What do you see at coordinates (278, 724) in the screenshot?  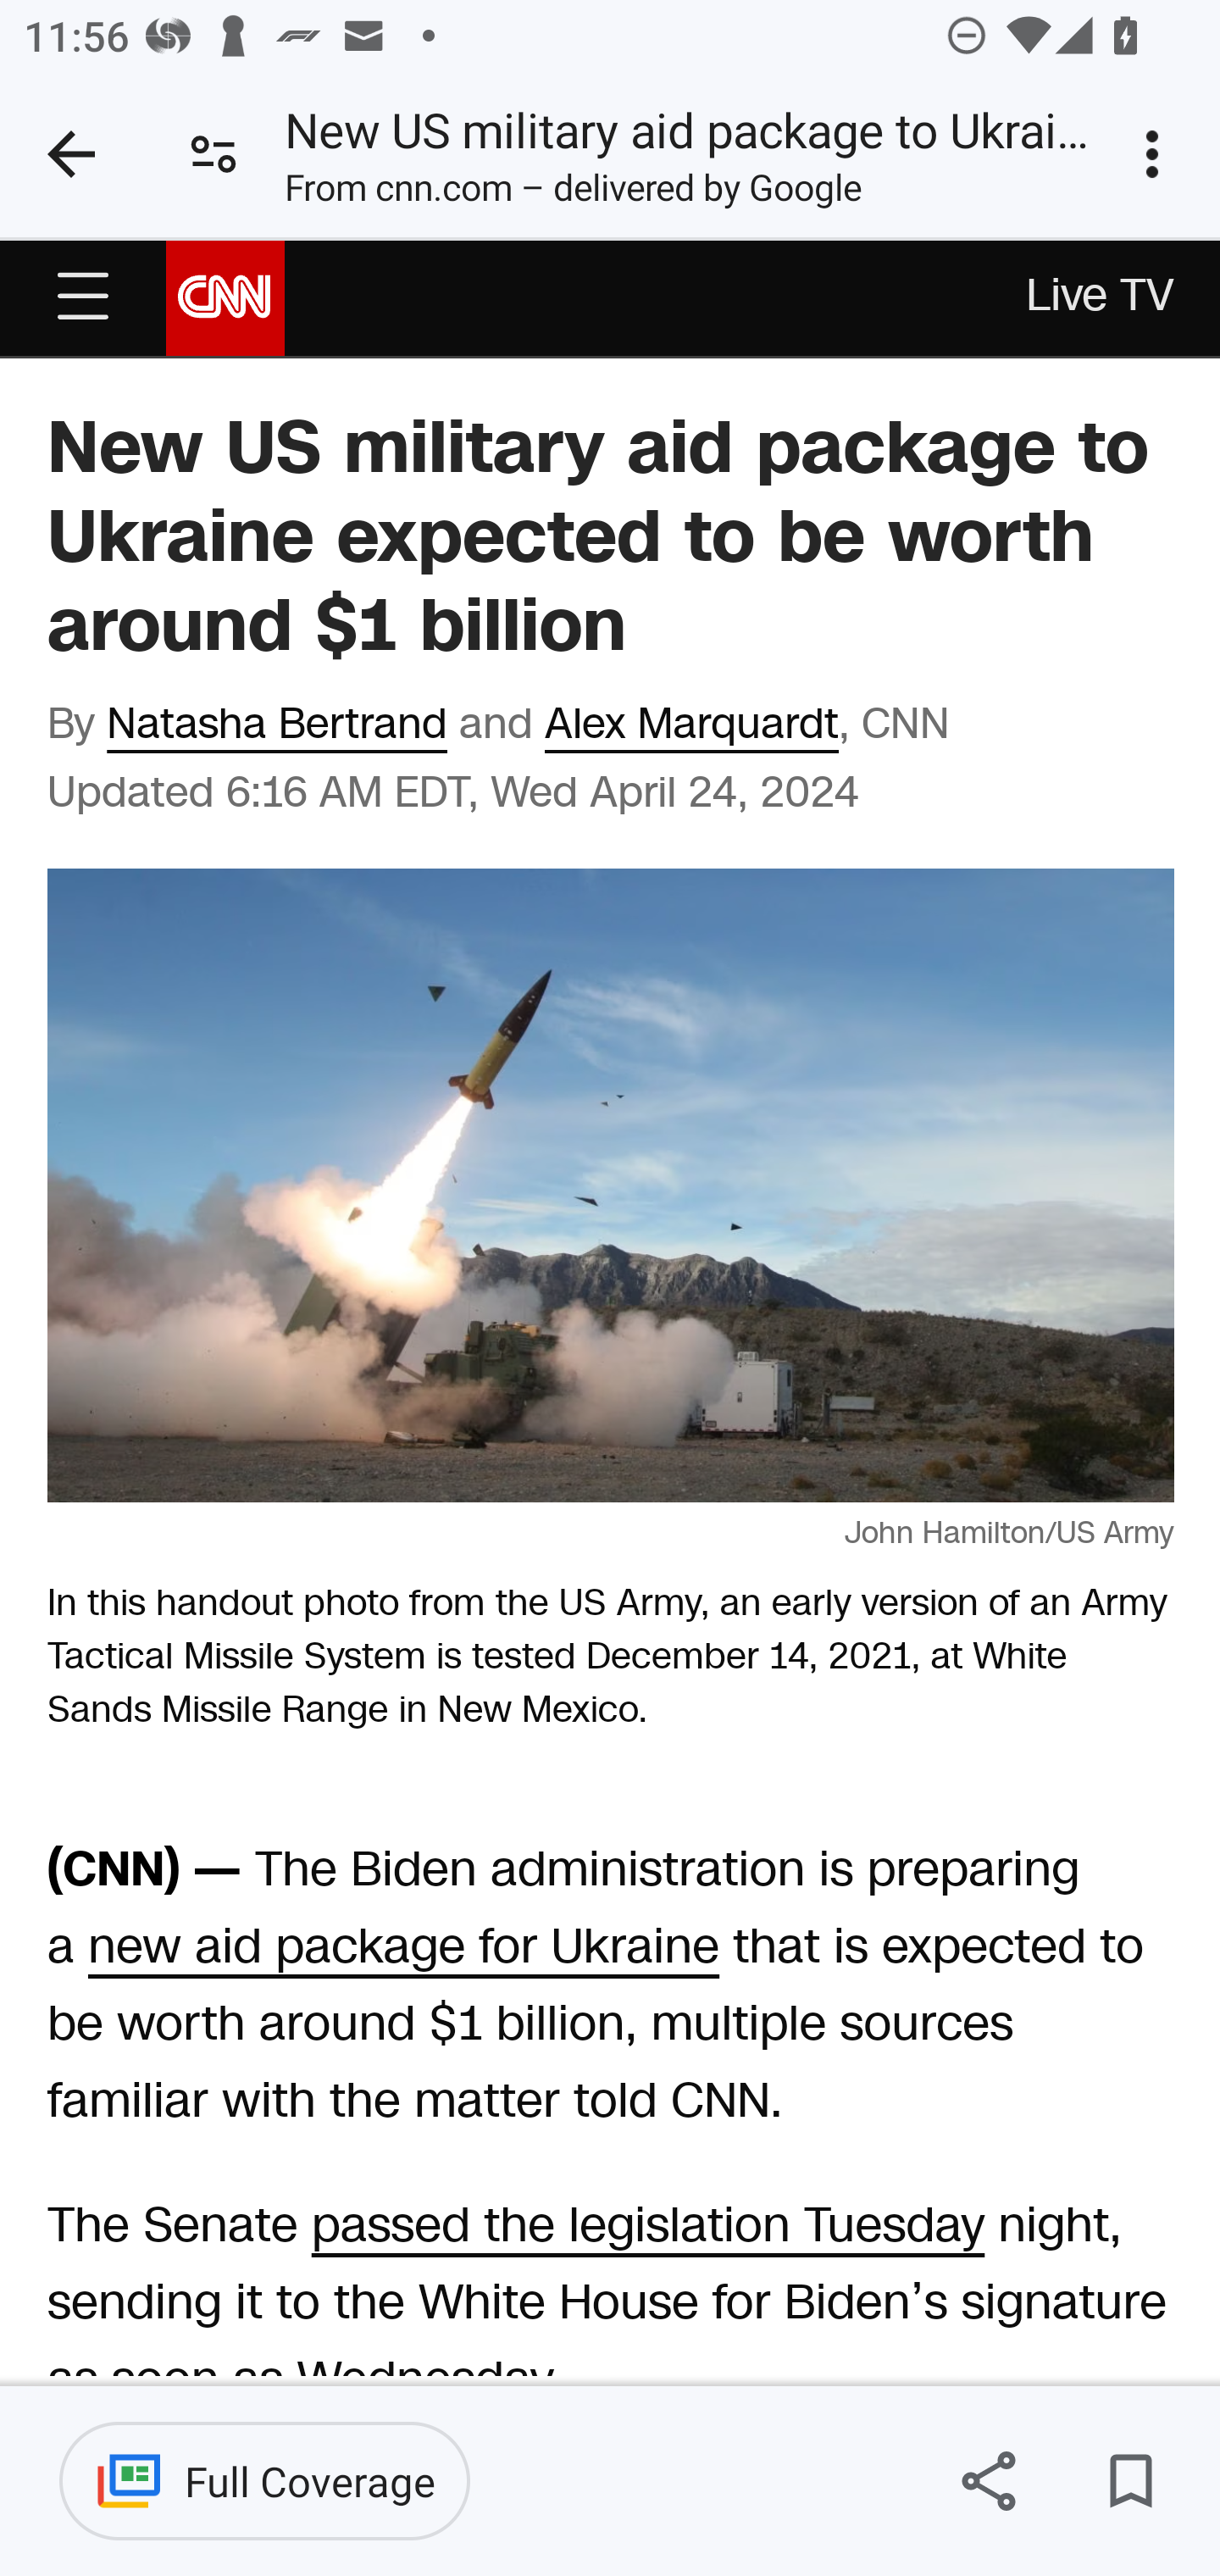 I see `Natasha Bertrand` at bounding box center [278, 724].